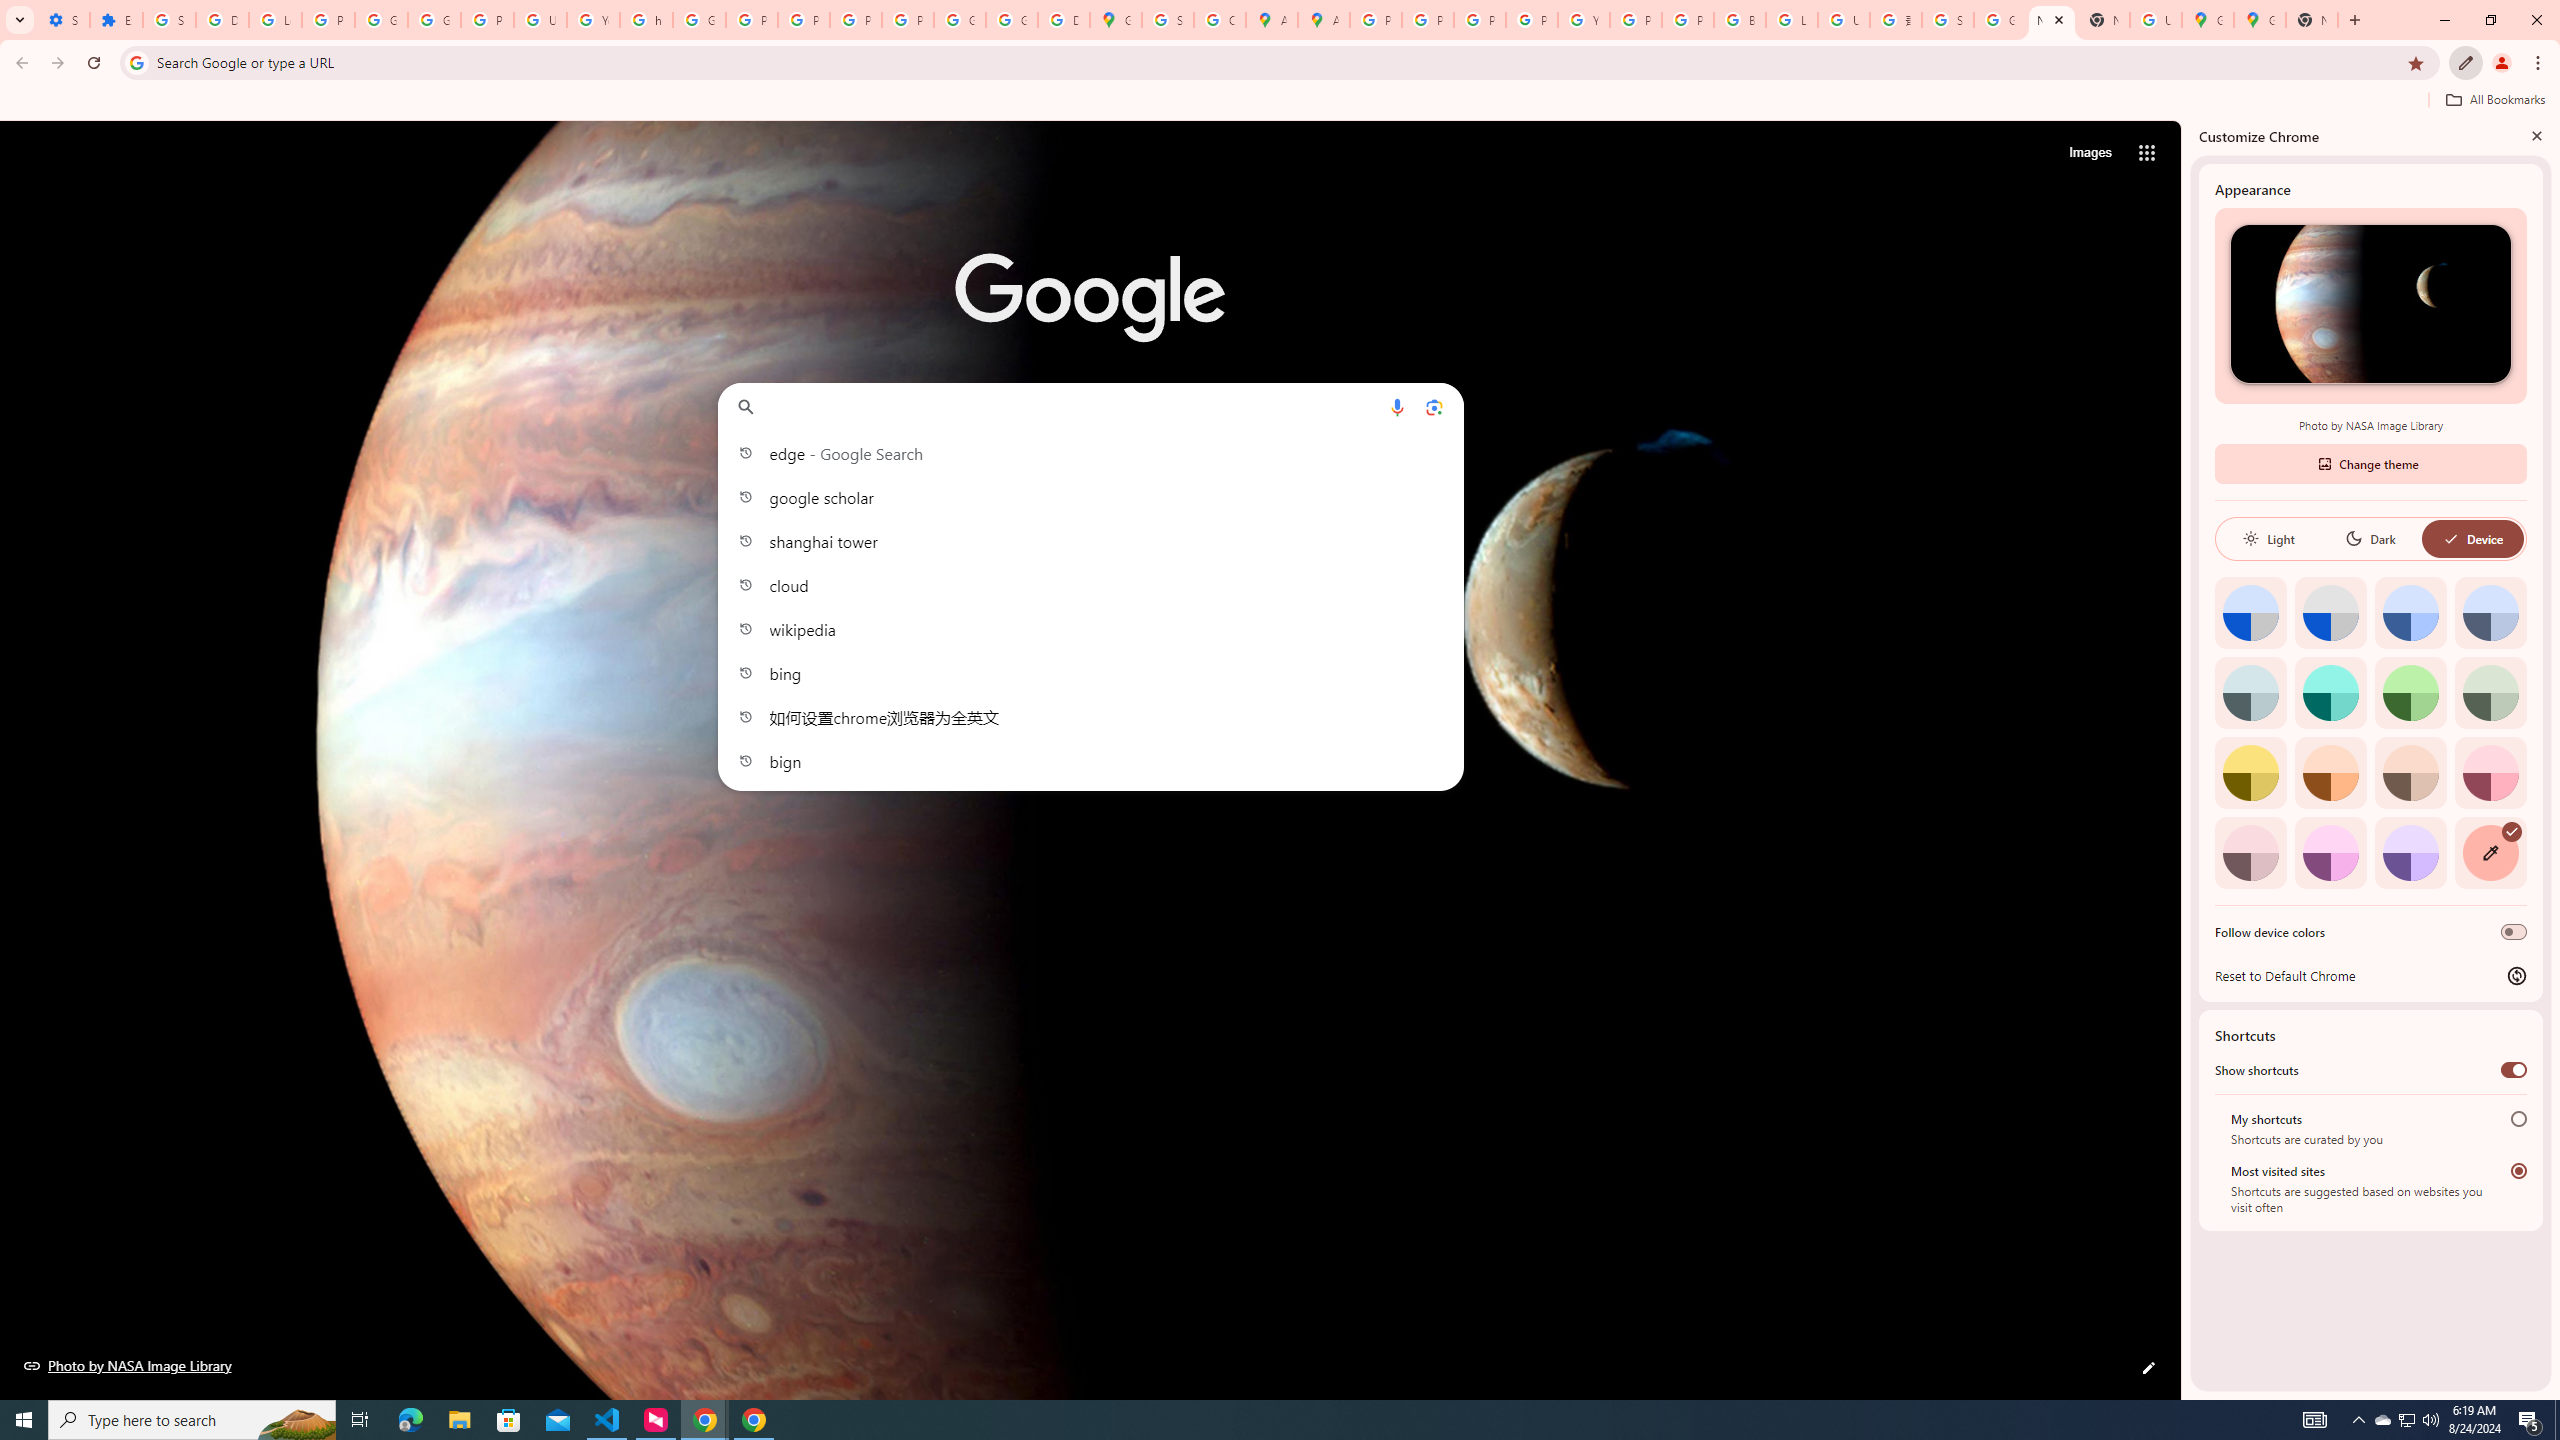 Image resolution: width=2560 pixels, height=1440 pixels. What do you see at coordinates (1410, 466) in the screenshot?
I see `Remove` at bounding box center [1410, 466].